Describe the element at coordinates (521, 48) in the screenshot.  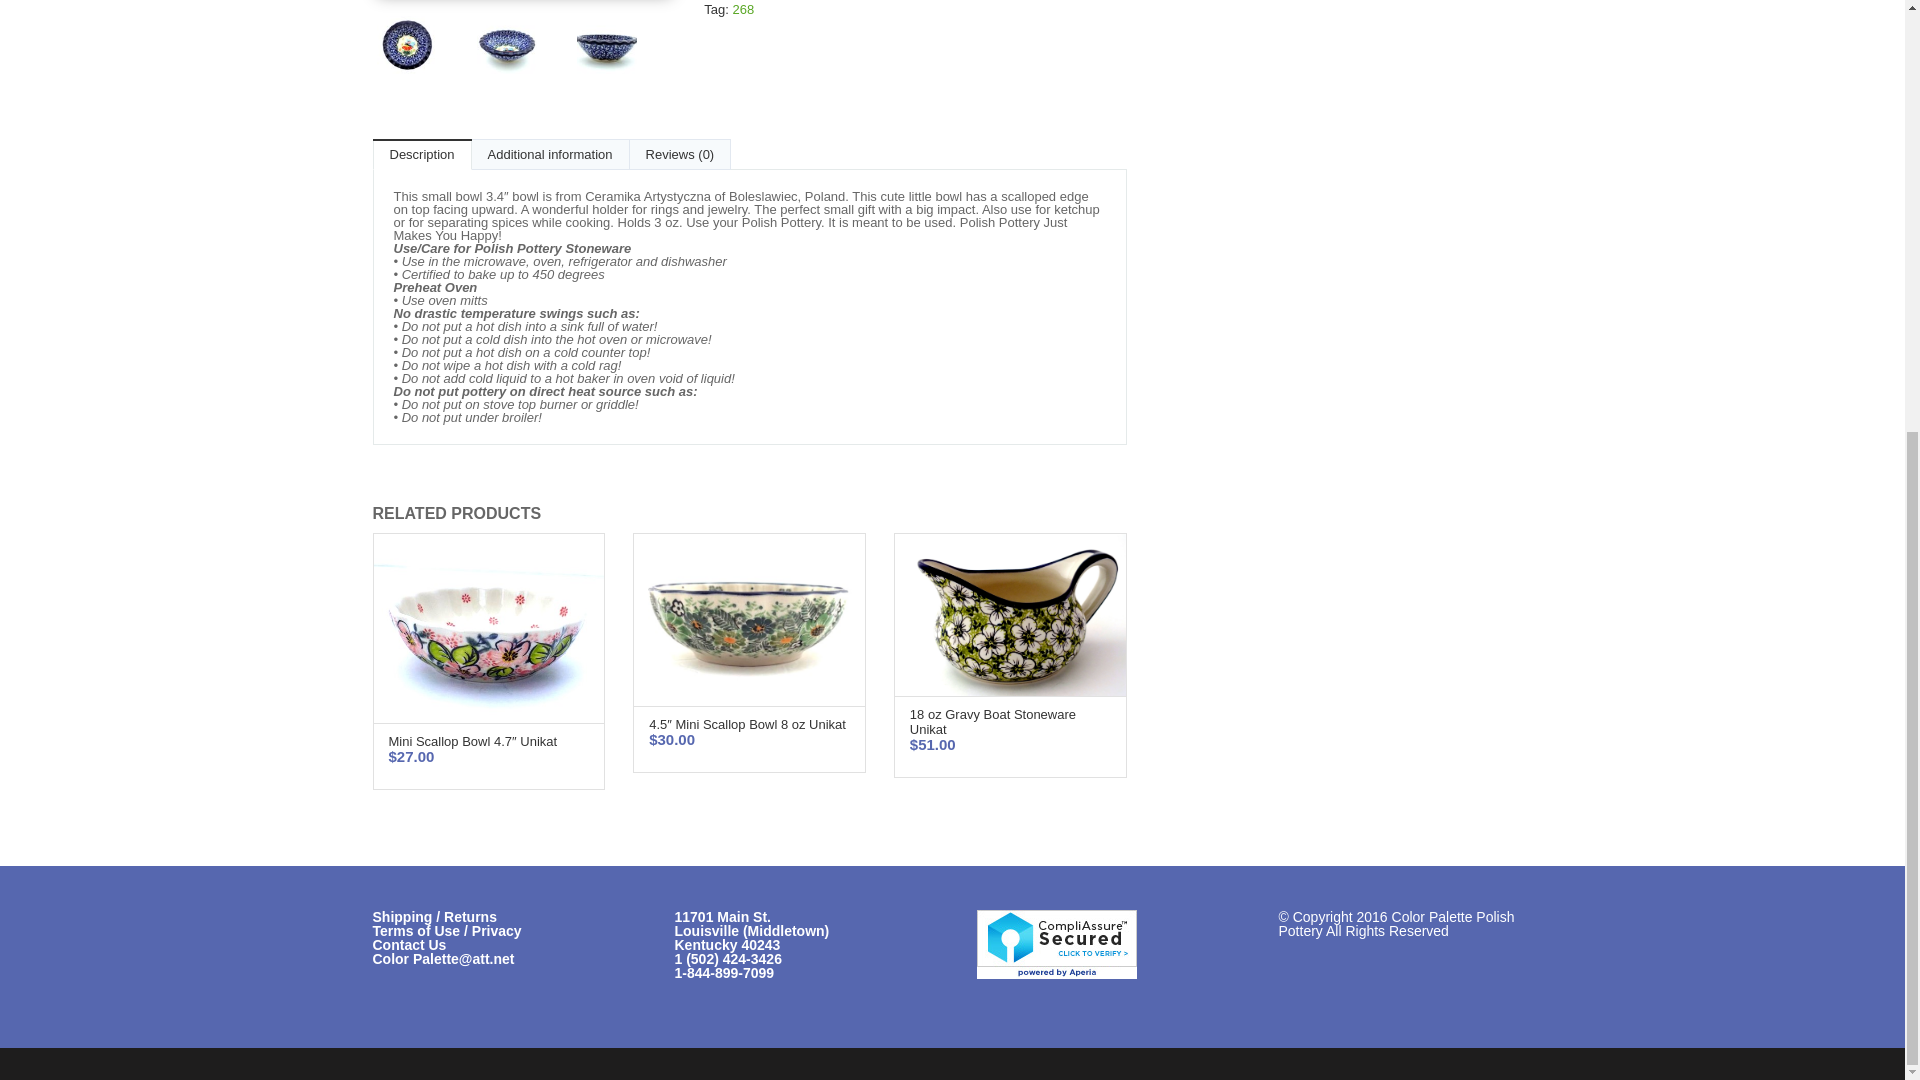
I see `Polish Pottery 3.4 inch top scallop mini bowl 2` at that location.